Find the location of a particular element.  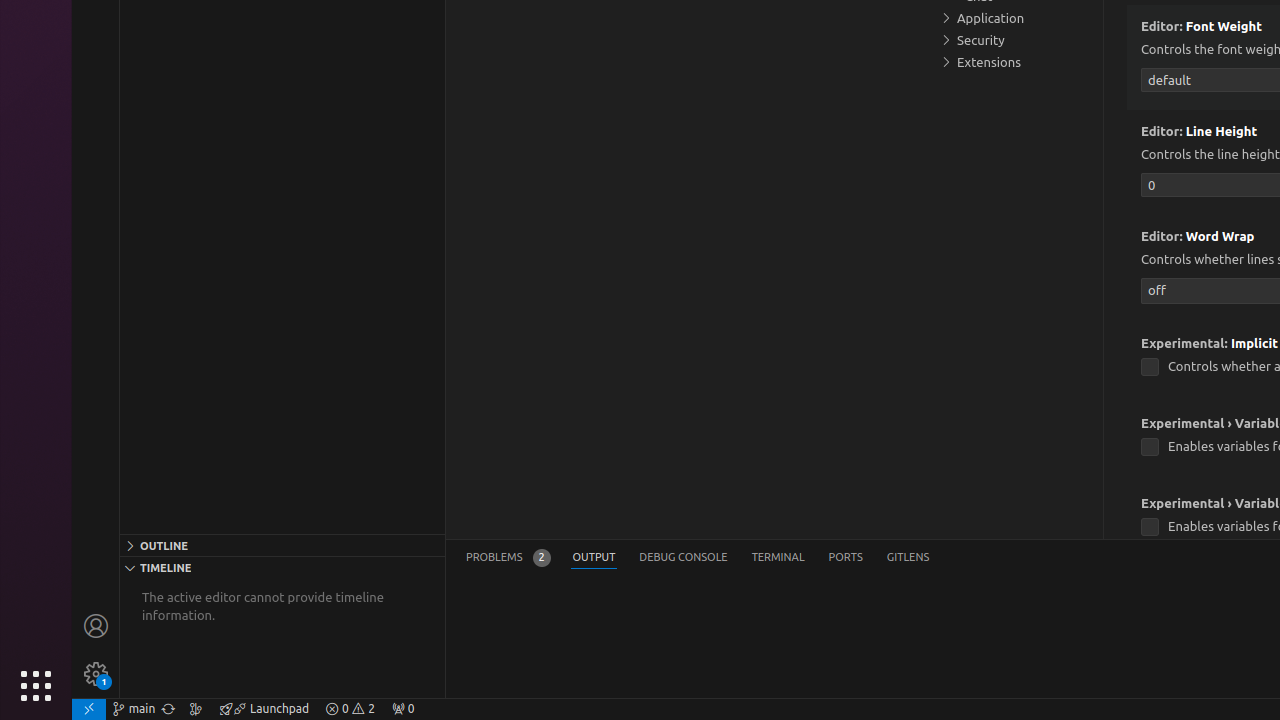

Warnings: 2 is located at coordinates (350, 709).